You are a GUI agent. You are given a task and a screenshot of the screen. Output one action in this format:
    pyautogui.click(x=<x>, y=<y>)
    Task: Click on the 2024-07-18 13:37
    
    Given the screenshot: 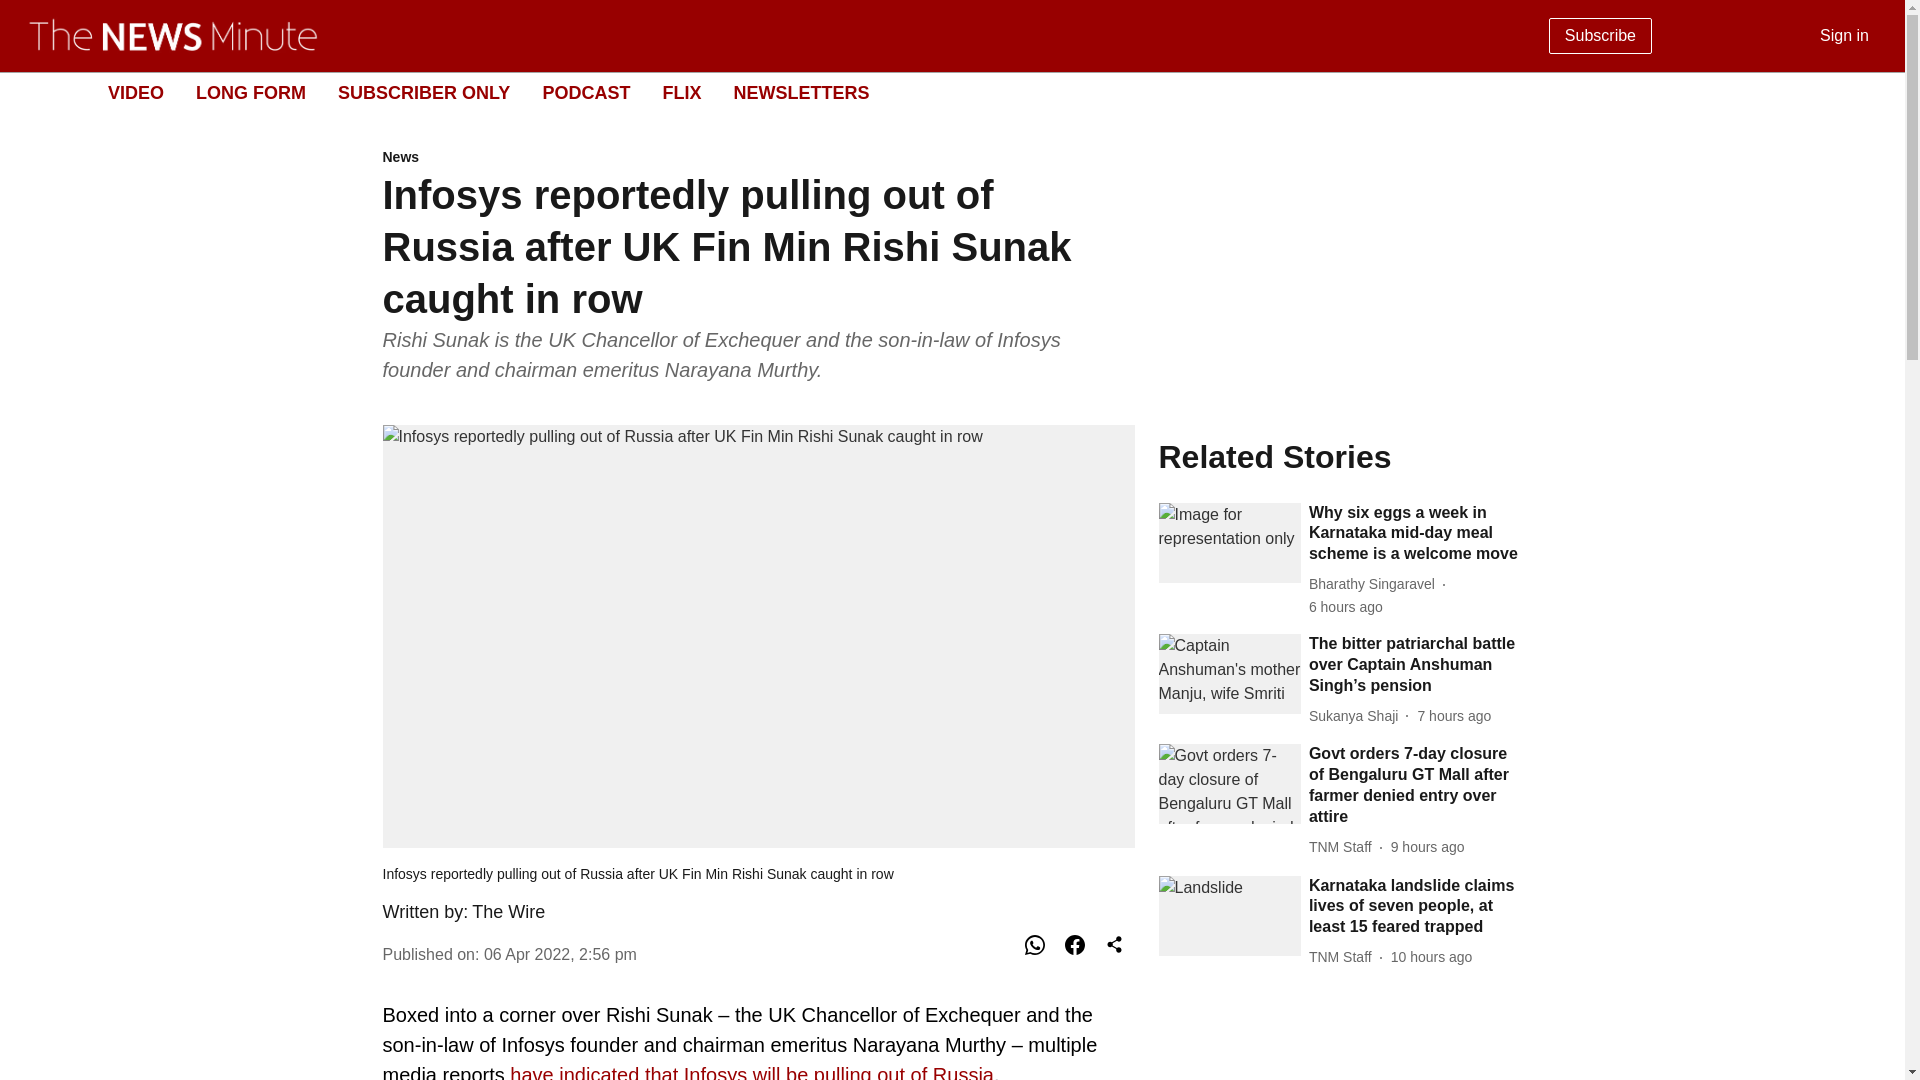 What is the action you would take?
    pyautogui.click(x=1346, y=607)
    